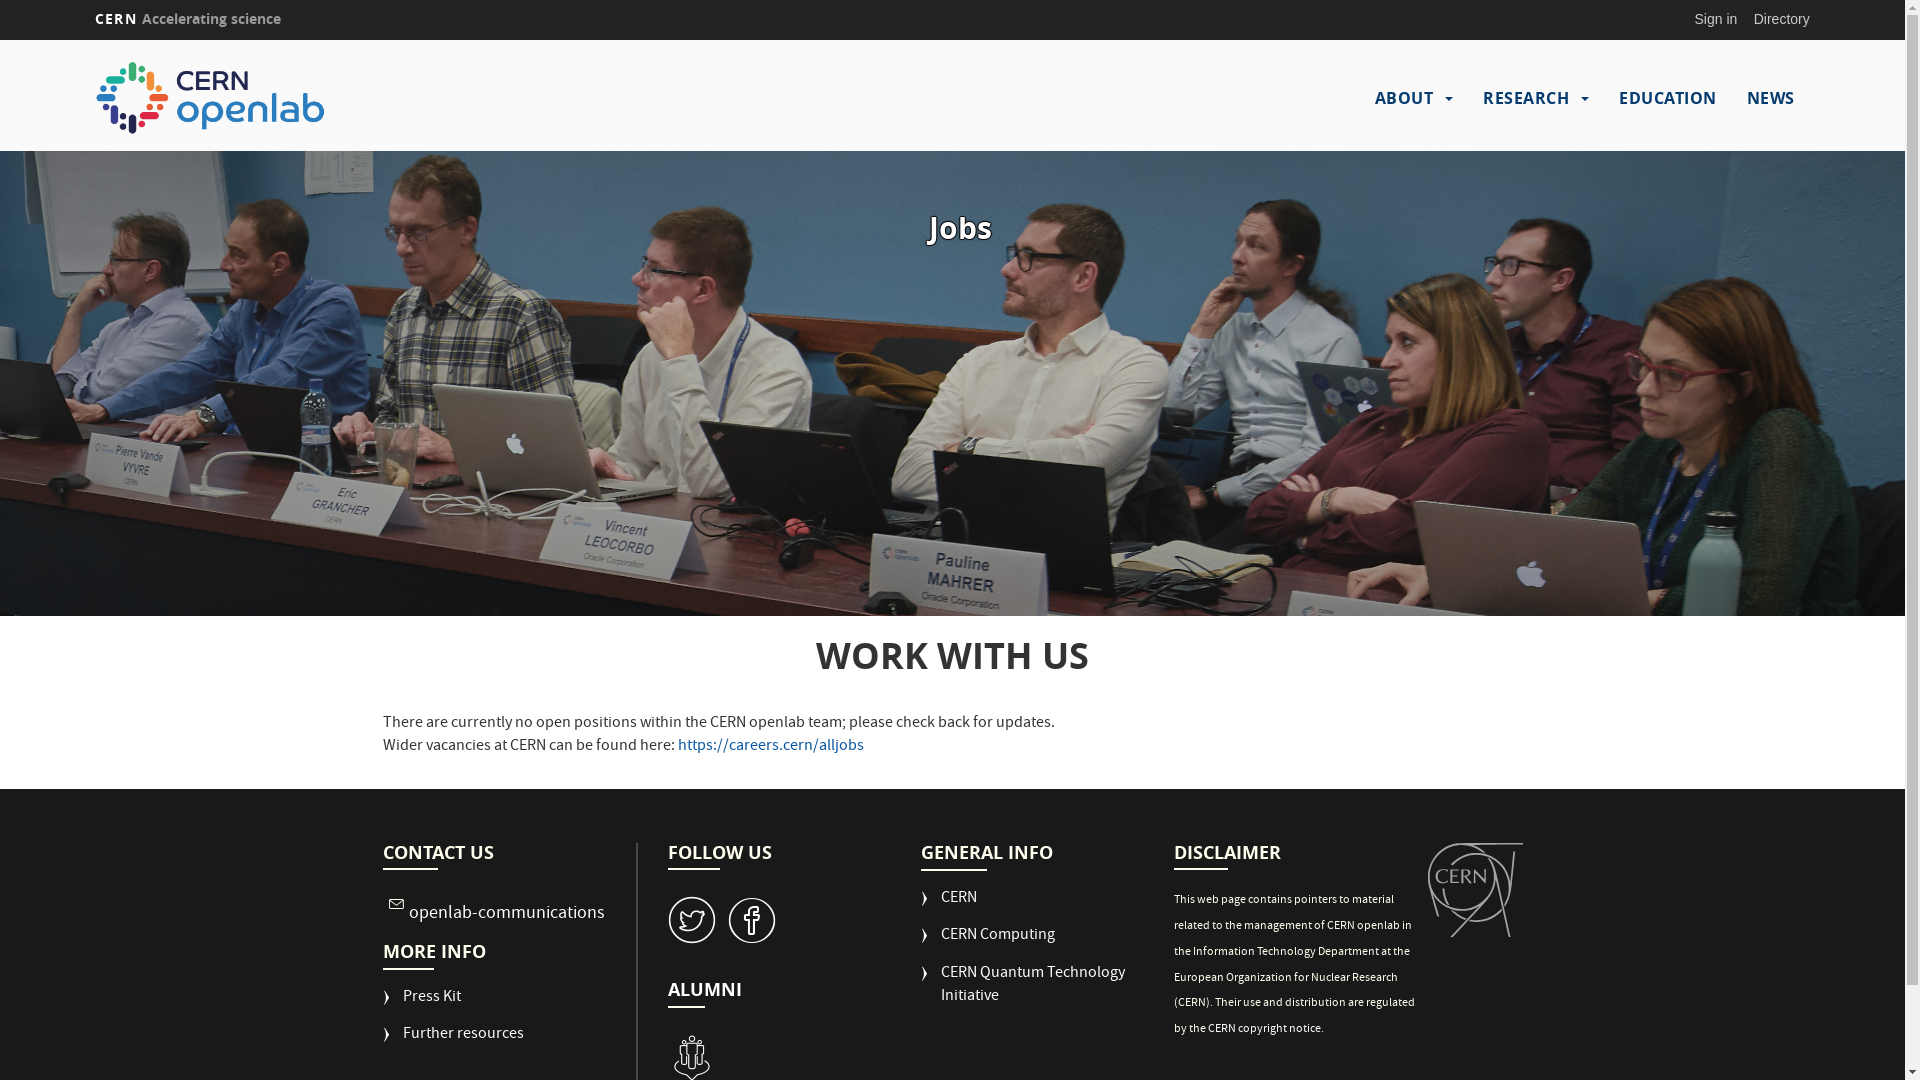 The image size is (1920, 1080). I want to click on Further resources, so click(452, 1043).